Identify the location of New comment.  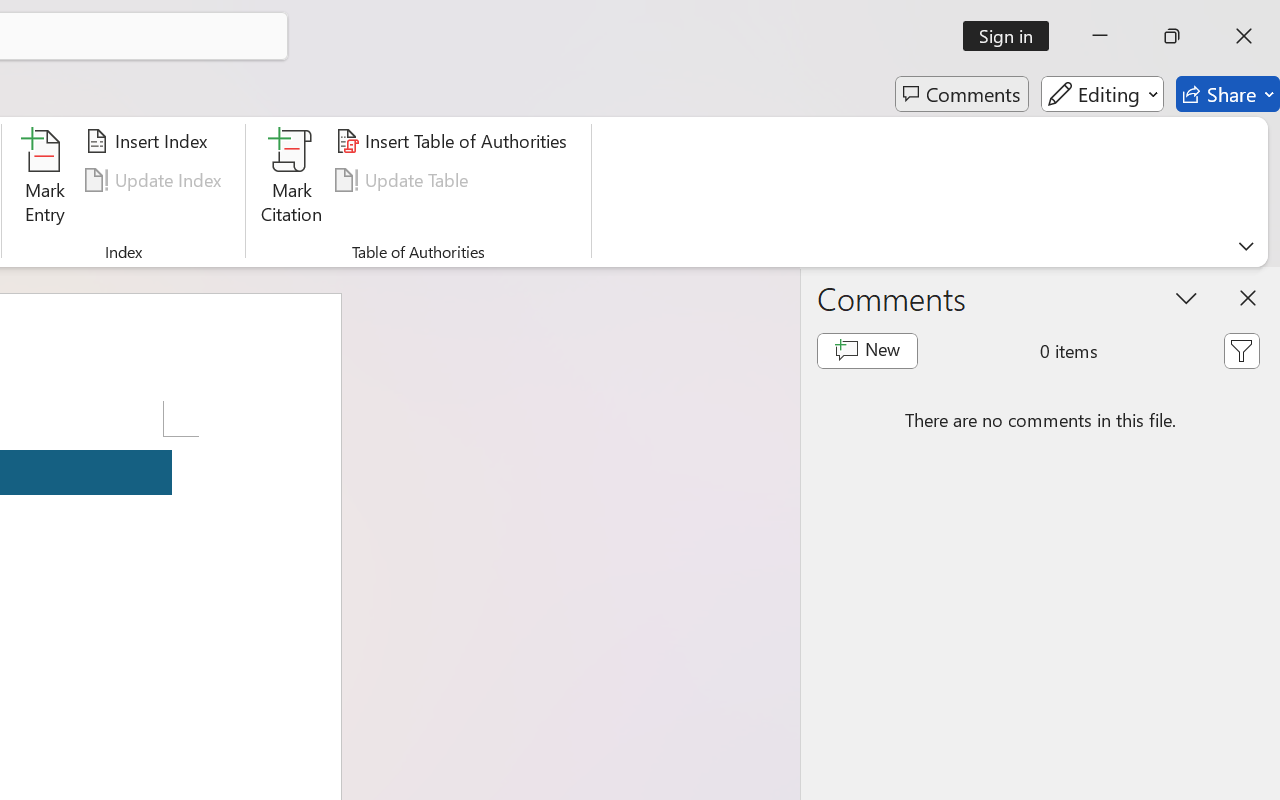
(866, 350).